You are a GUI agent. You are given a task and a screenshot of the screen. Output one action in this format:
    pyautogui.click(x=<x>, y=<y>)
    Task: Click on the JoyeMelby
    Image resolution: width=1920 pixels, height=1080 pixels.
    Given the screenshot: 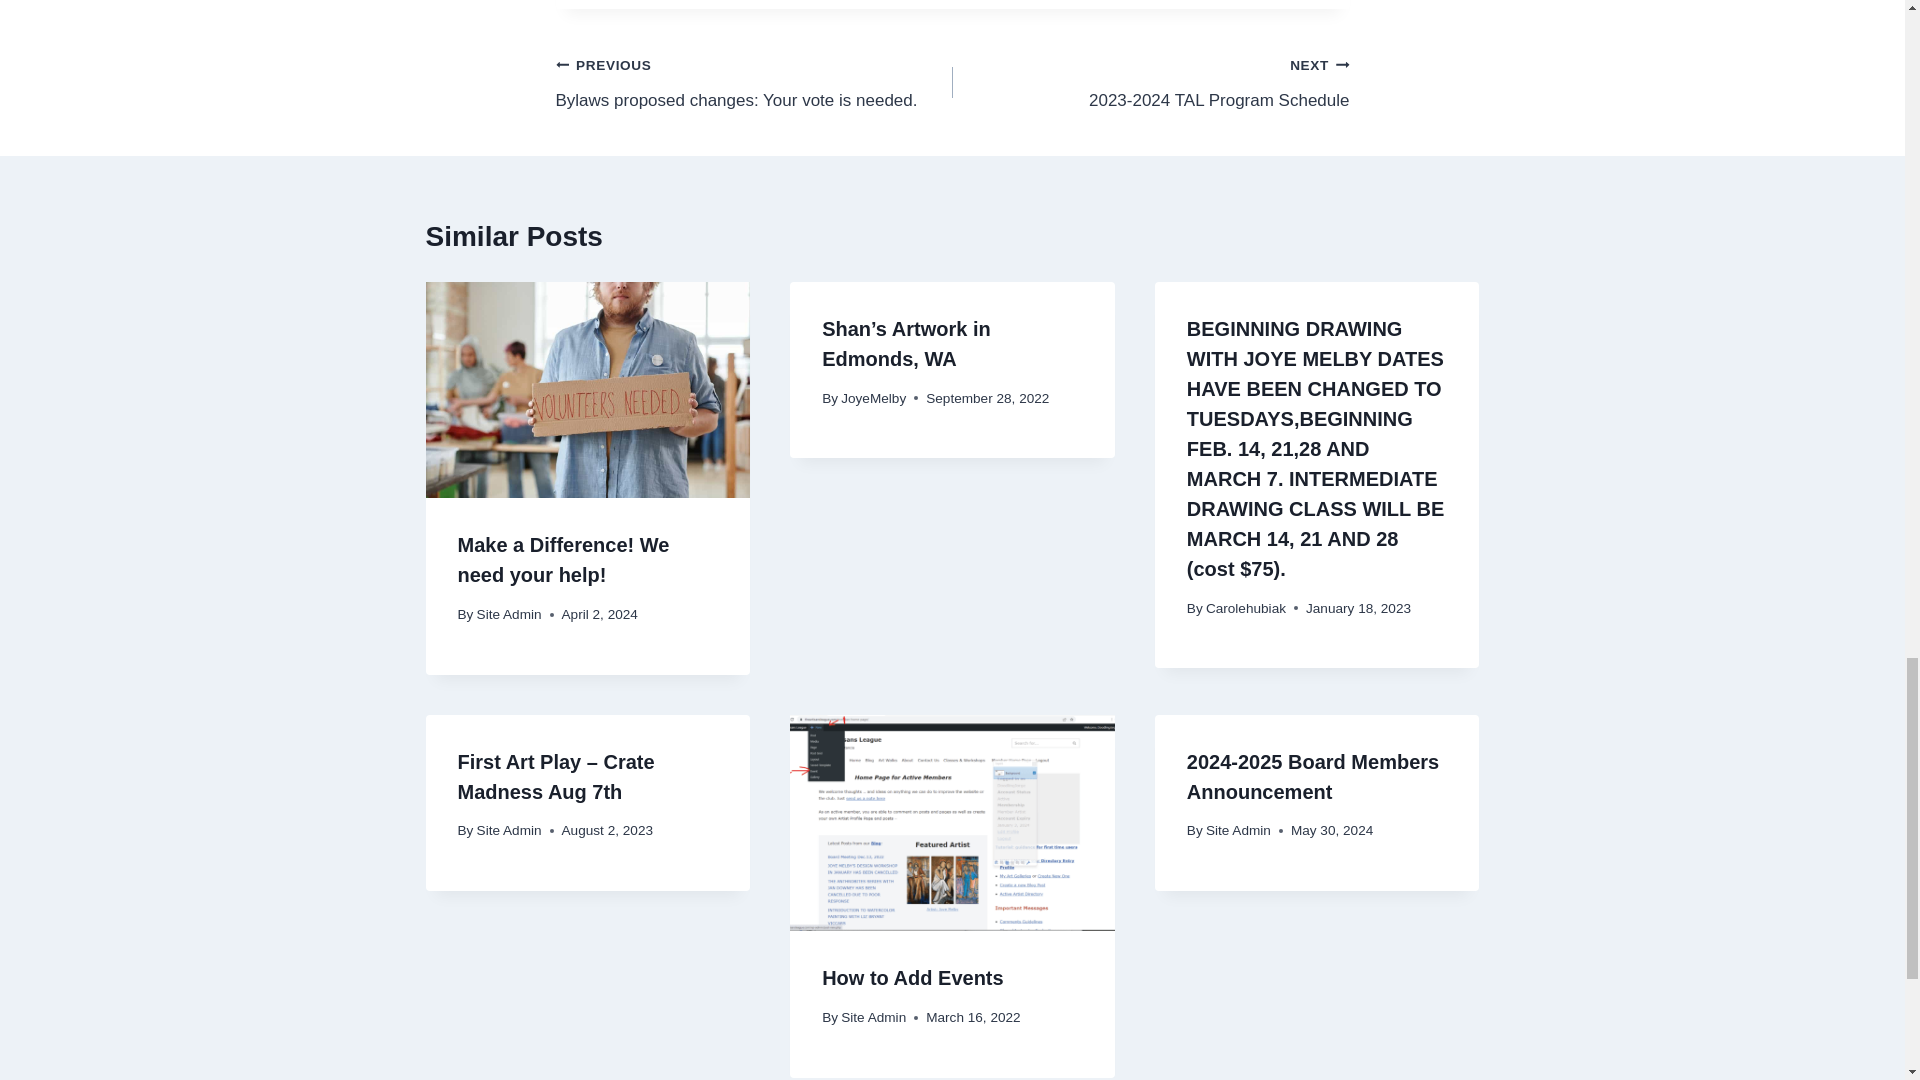 What is the action you would take?
    pyautogui.click(x=873, y=398)
    